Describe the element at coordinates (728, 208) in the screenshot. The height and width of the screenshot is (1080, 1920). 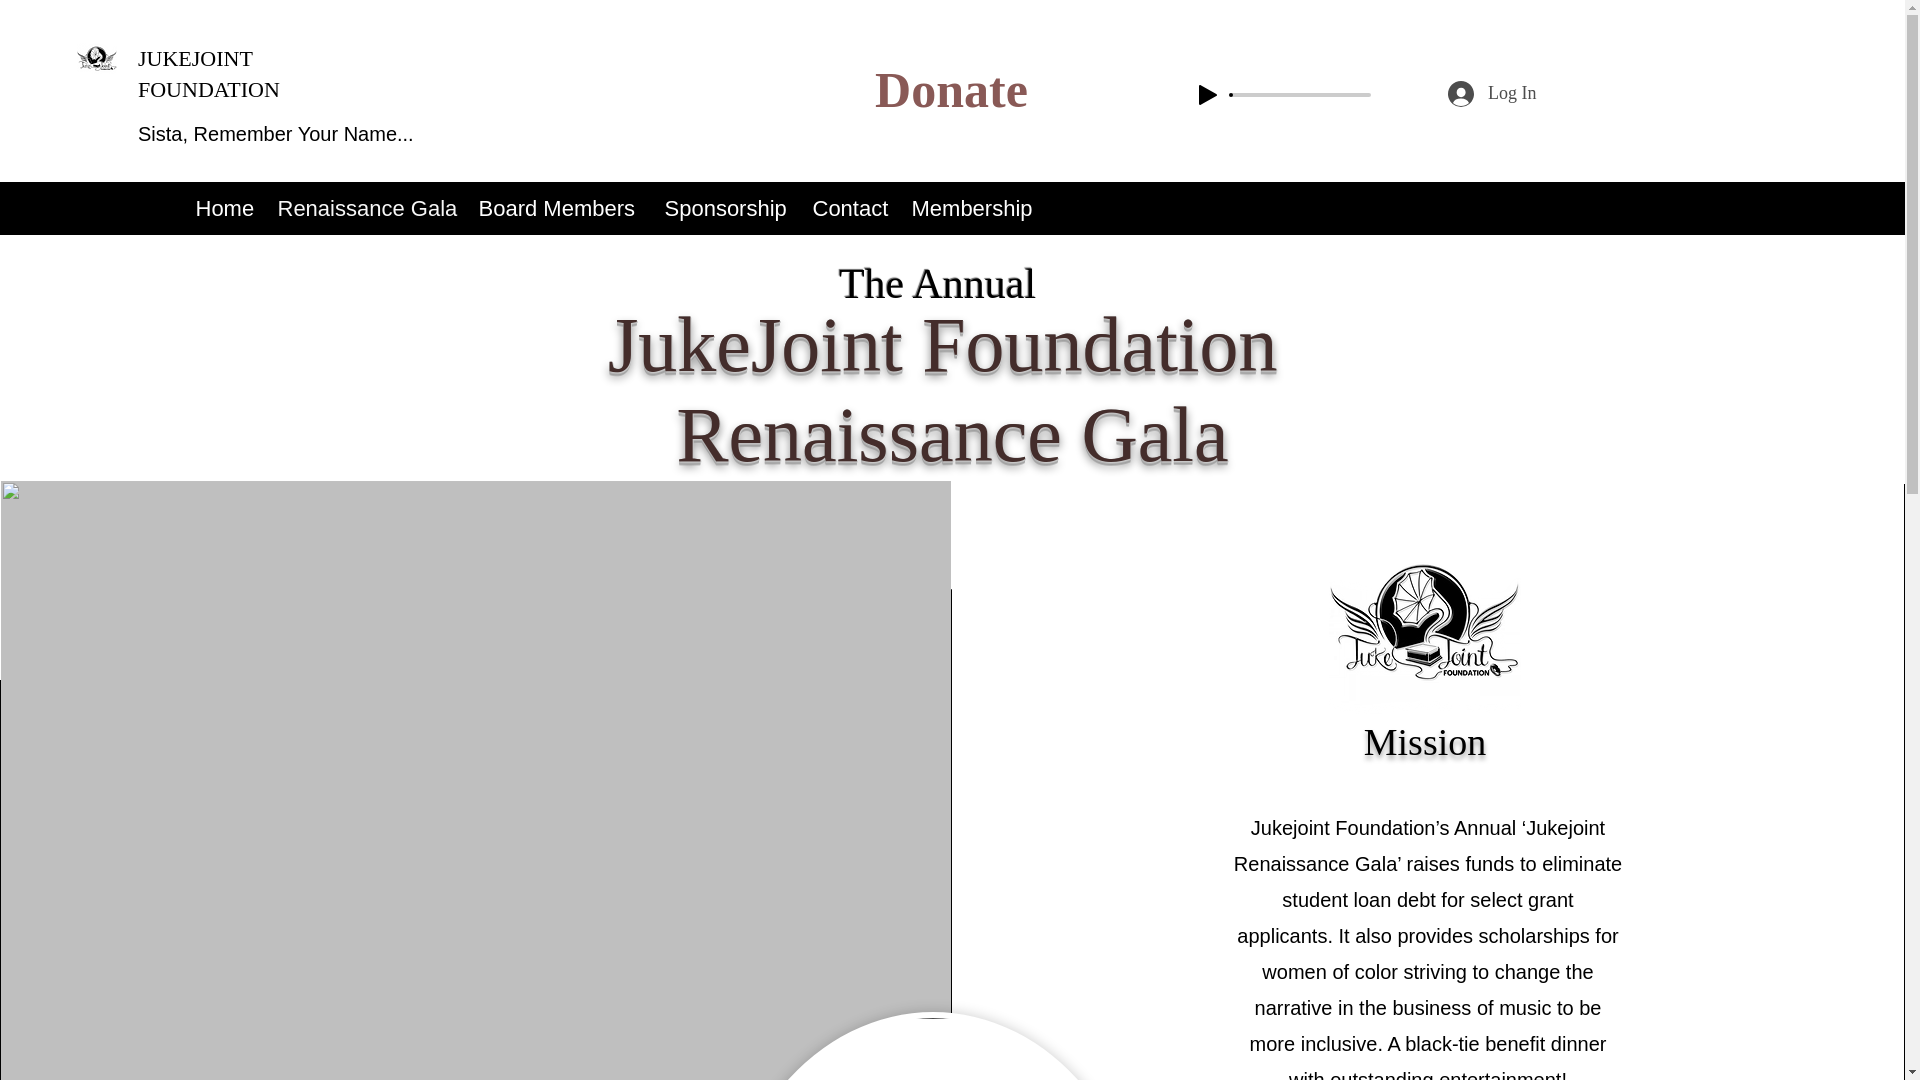
I see `Sponsorship` at that location.